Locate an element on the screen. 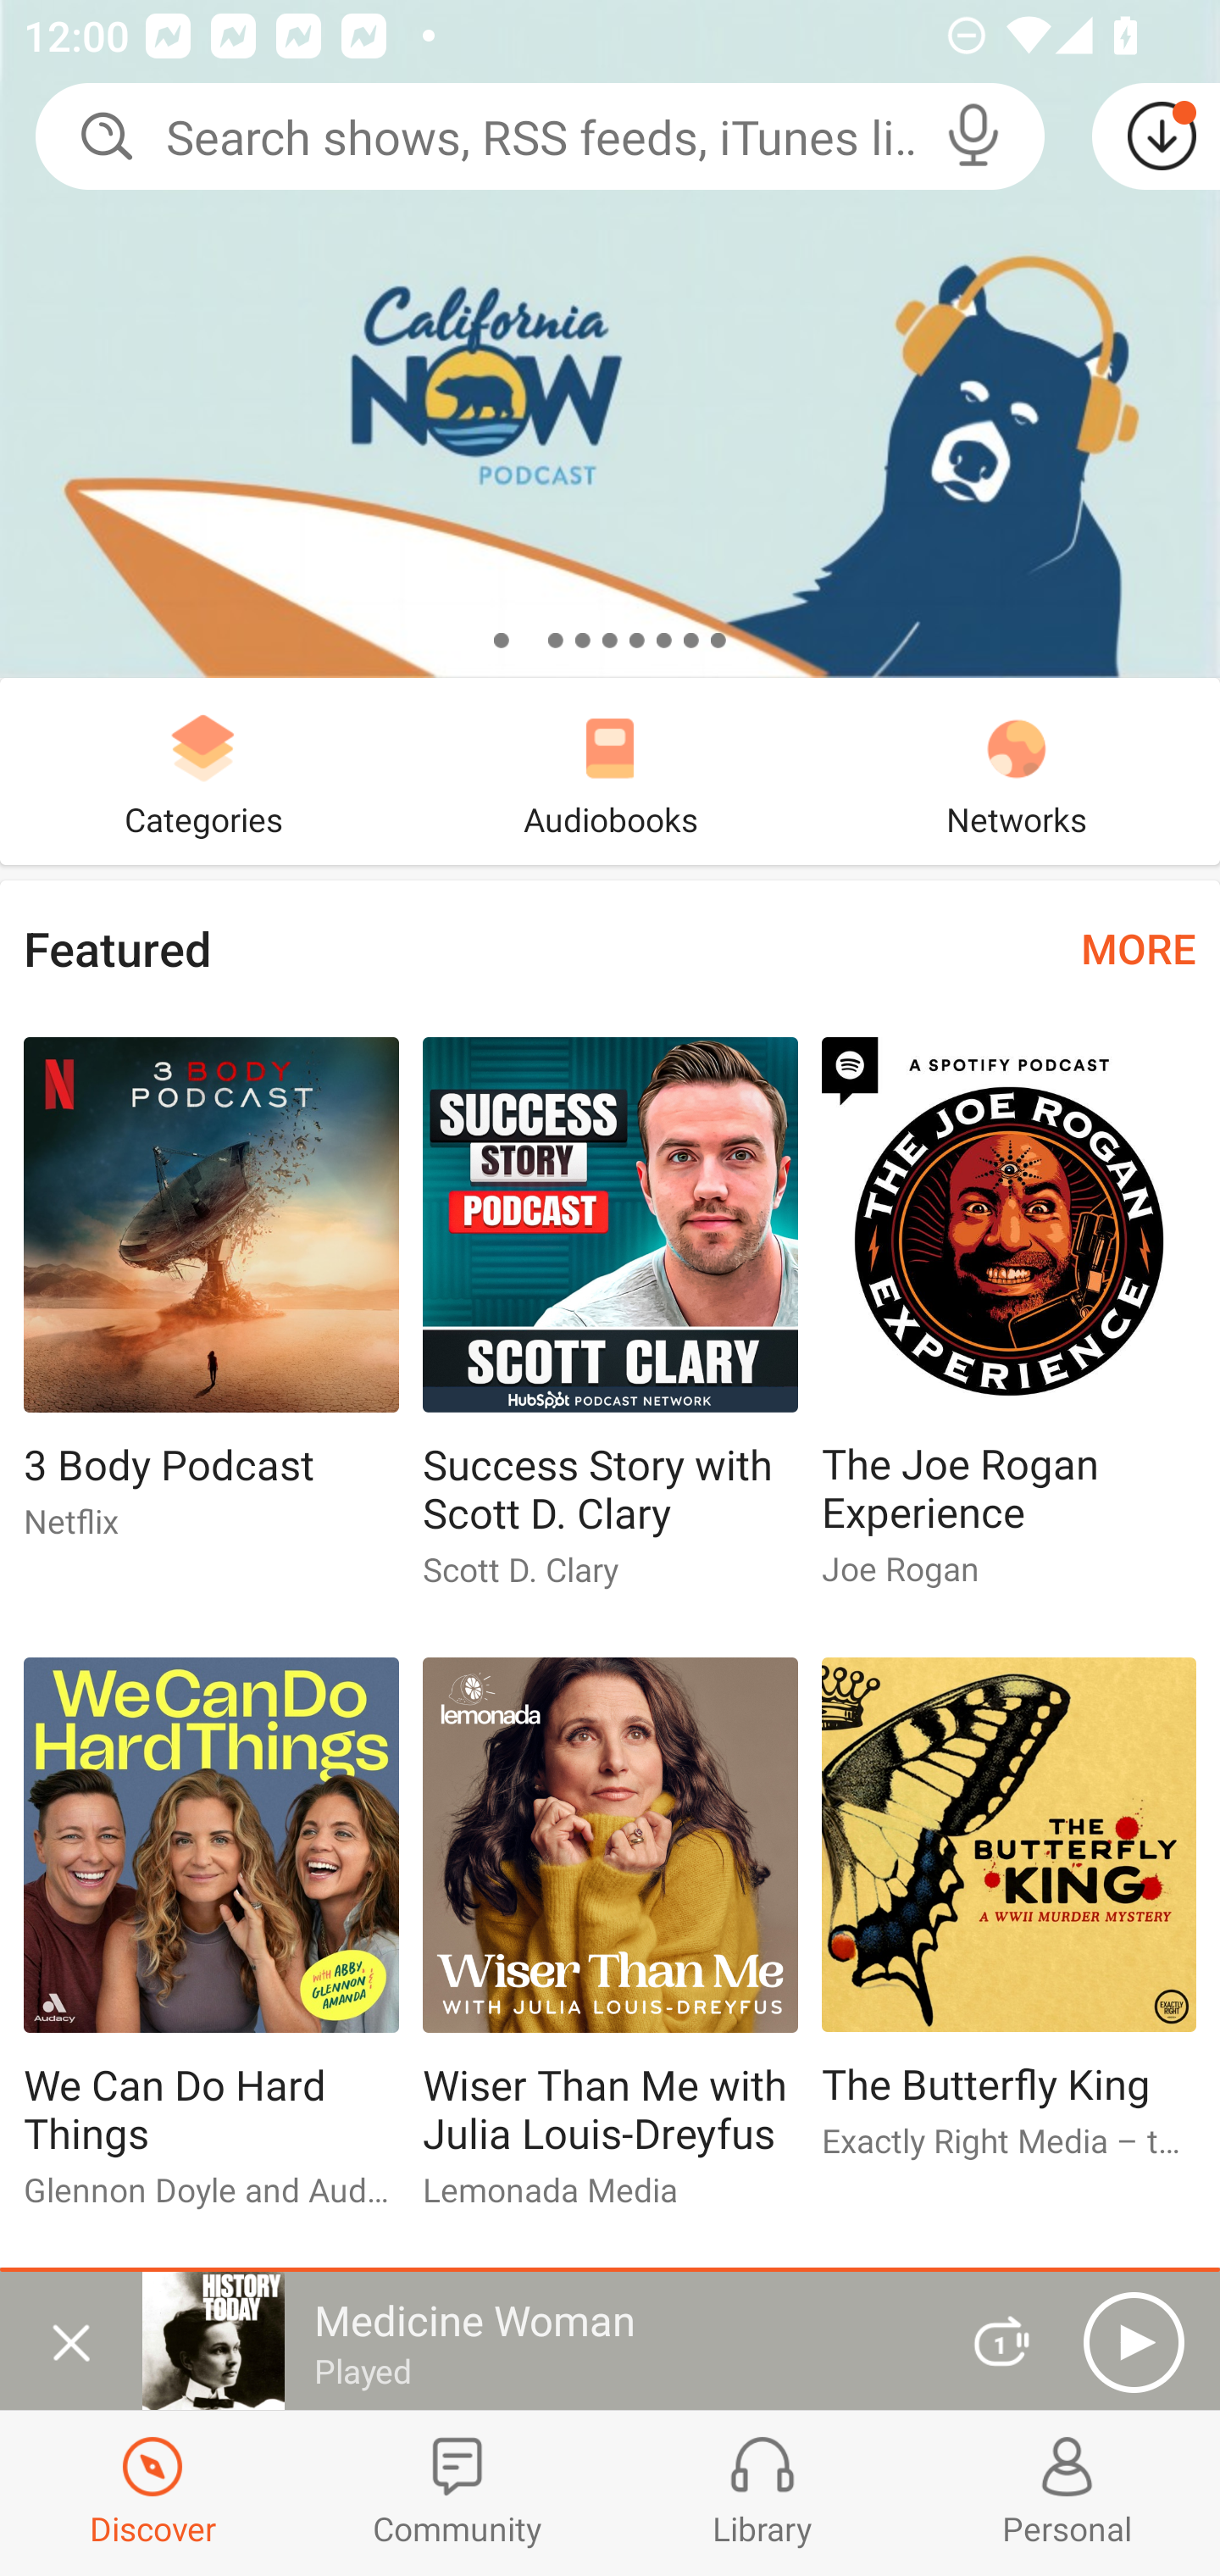 This screenshot has width=1220, height=2576. Community is located at coordinates (457, 2493).